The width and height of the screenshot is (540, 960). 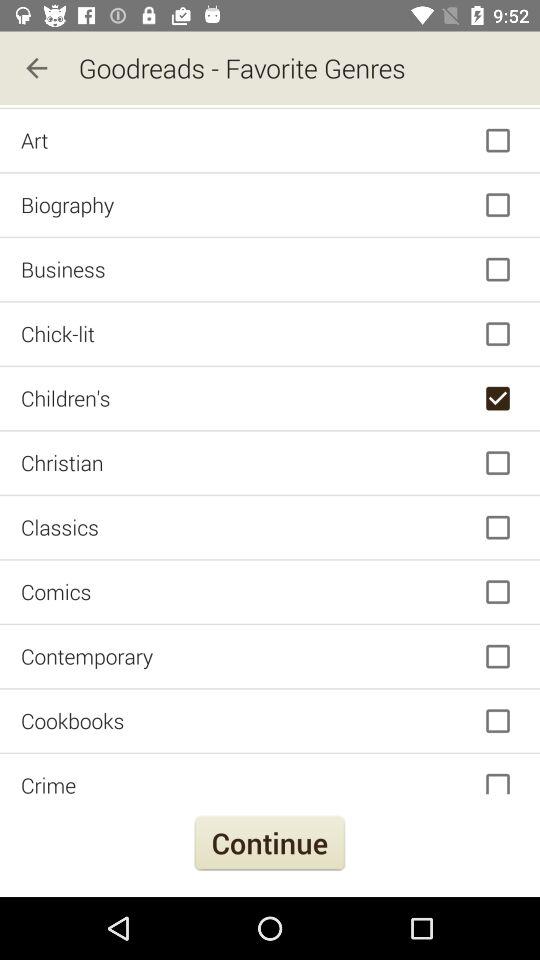 I want to click on turn off the icon to the left of the goodreads - favorite genres, so click(x=36, y=68).